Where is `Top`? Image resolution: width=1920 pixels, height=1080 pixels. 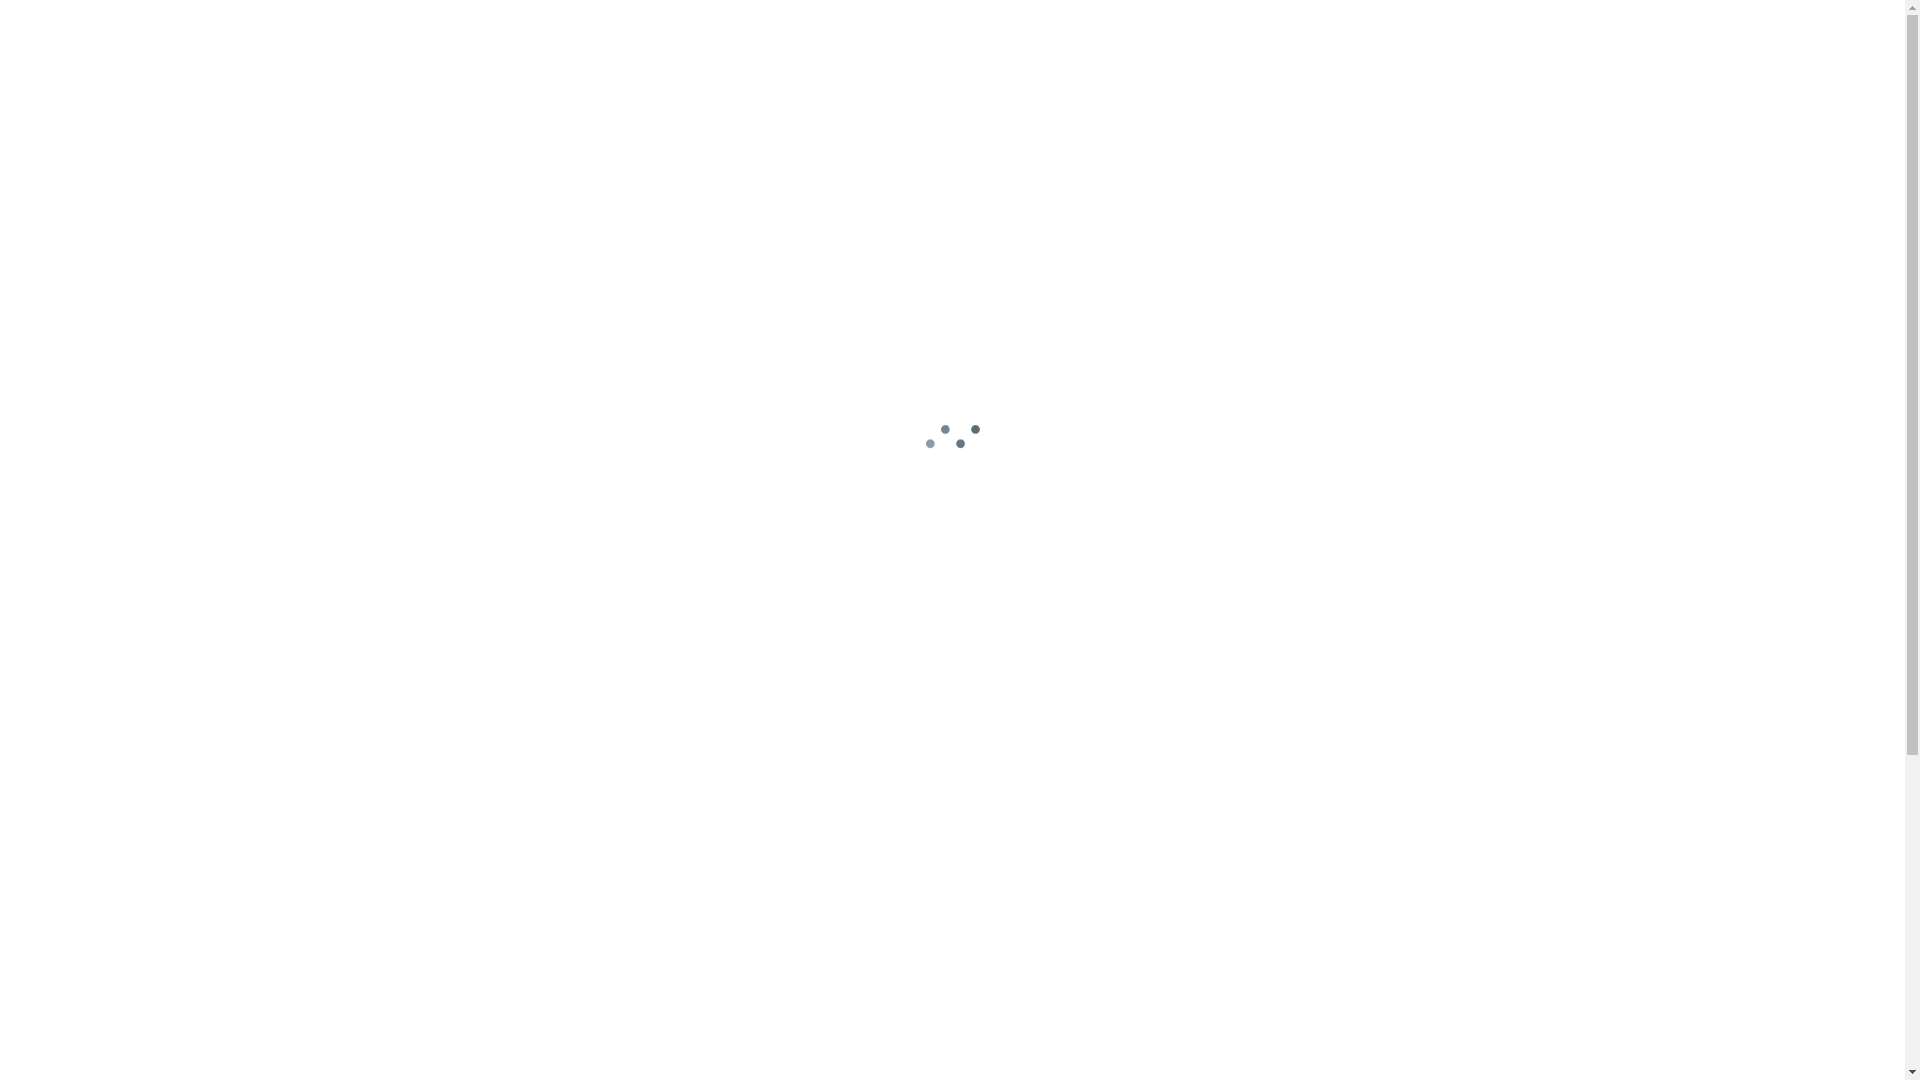 Top is located at coordinates (1875, 1000).